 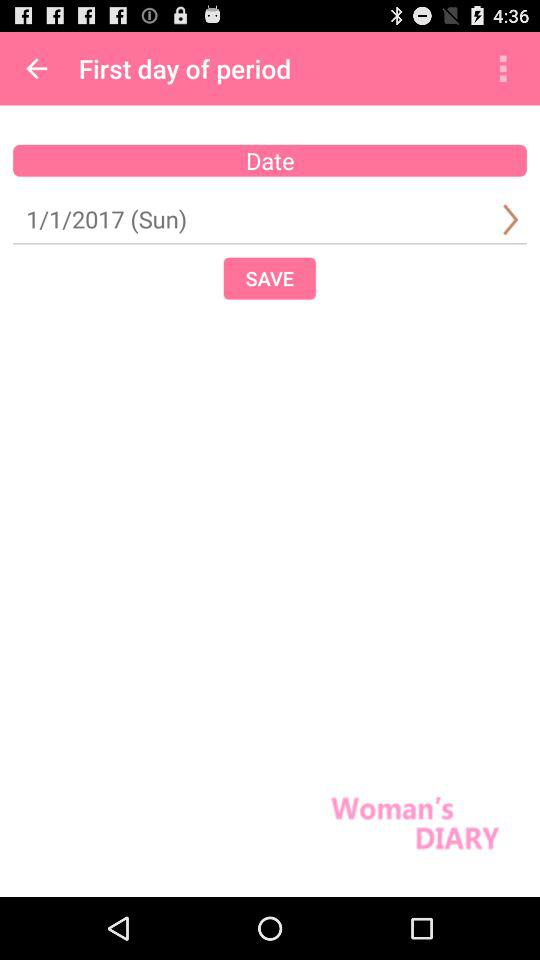 I want to click on swipe until the save icon, so click(x=269, y=278).